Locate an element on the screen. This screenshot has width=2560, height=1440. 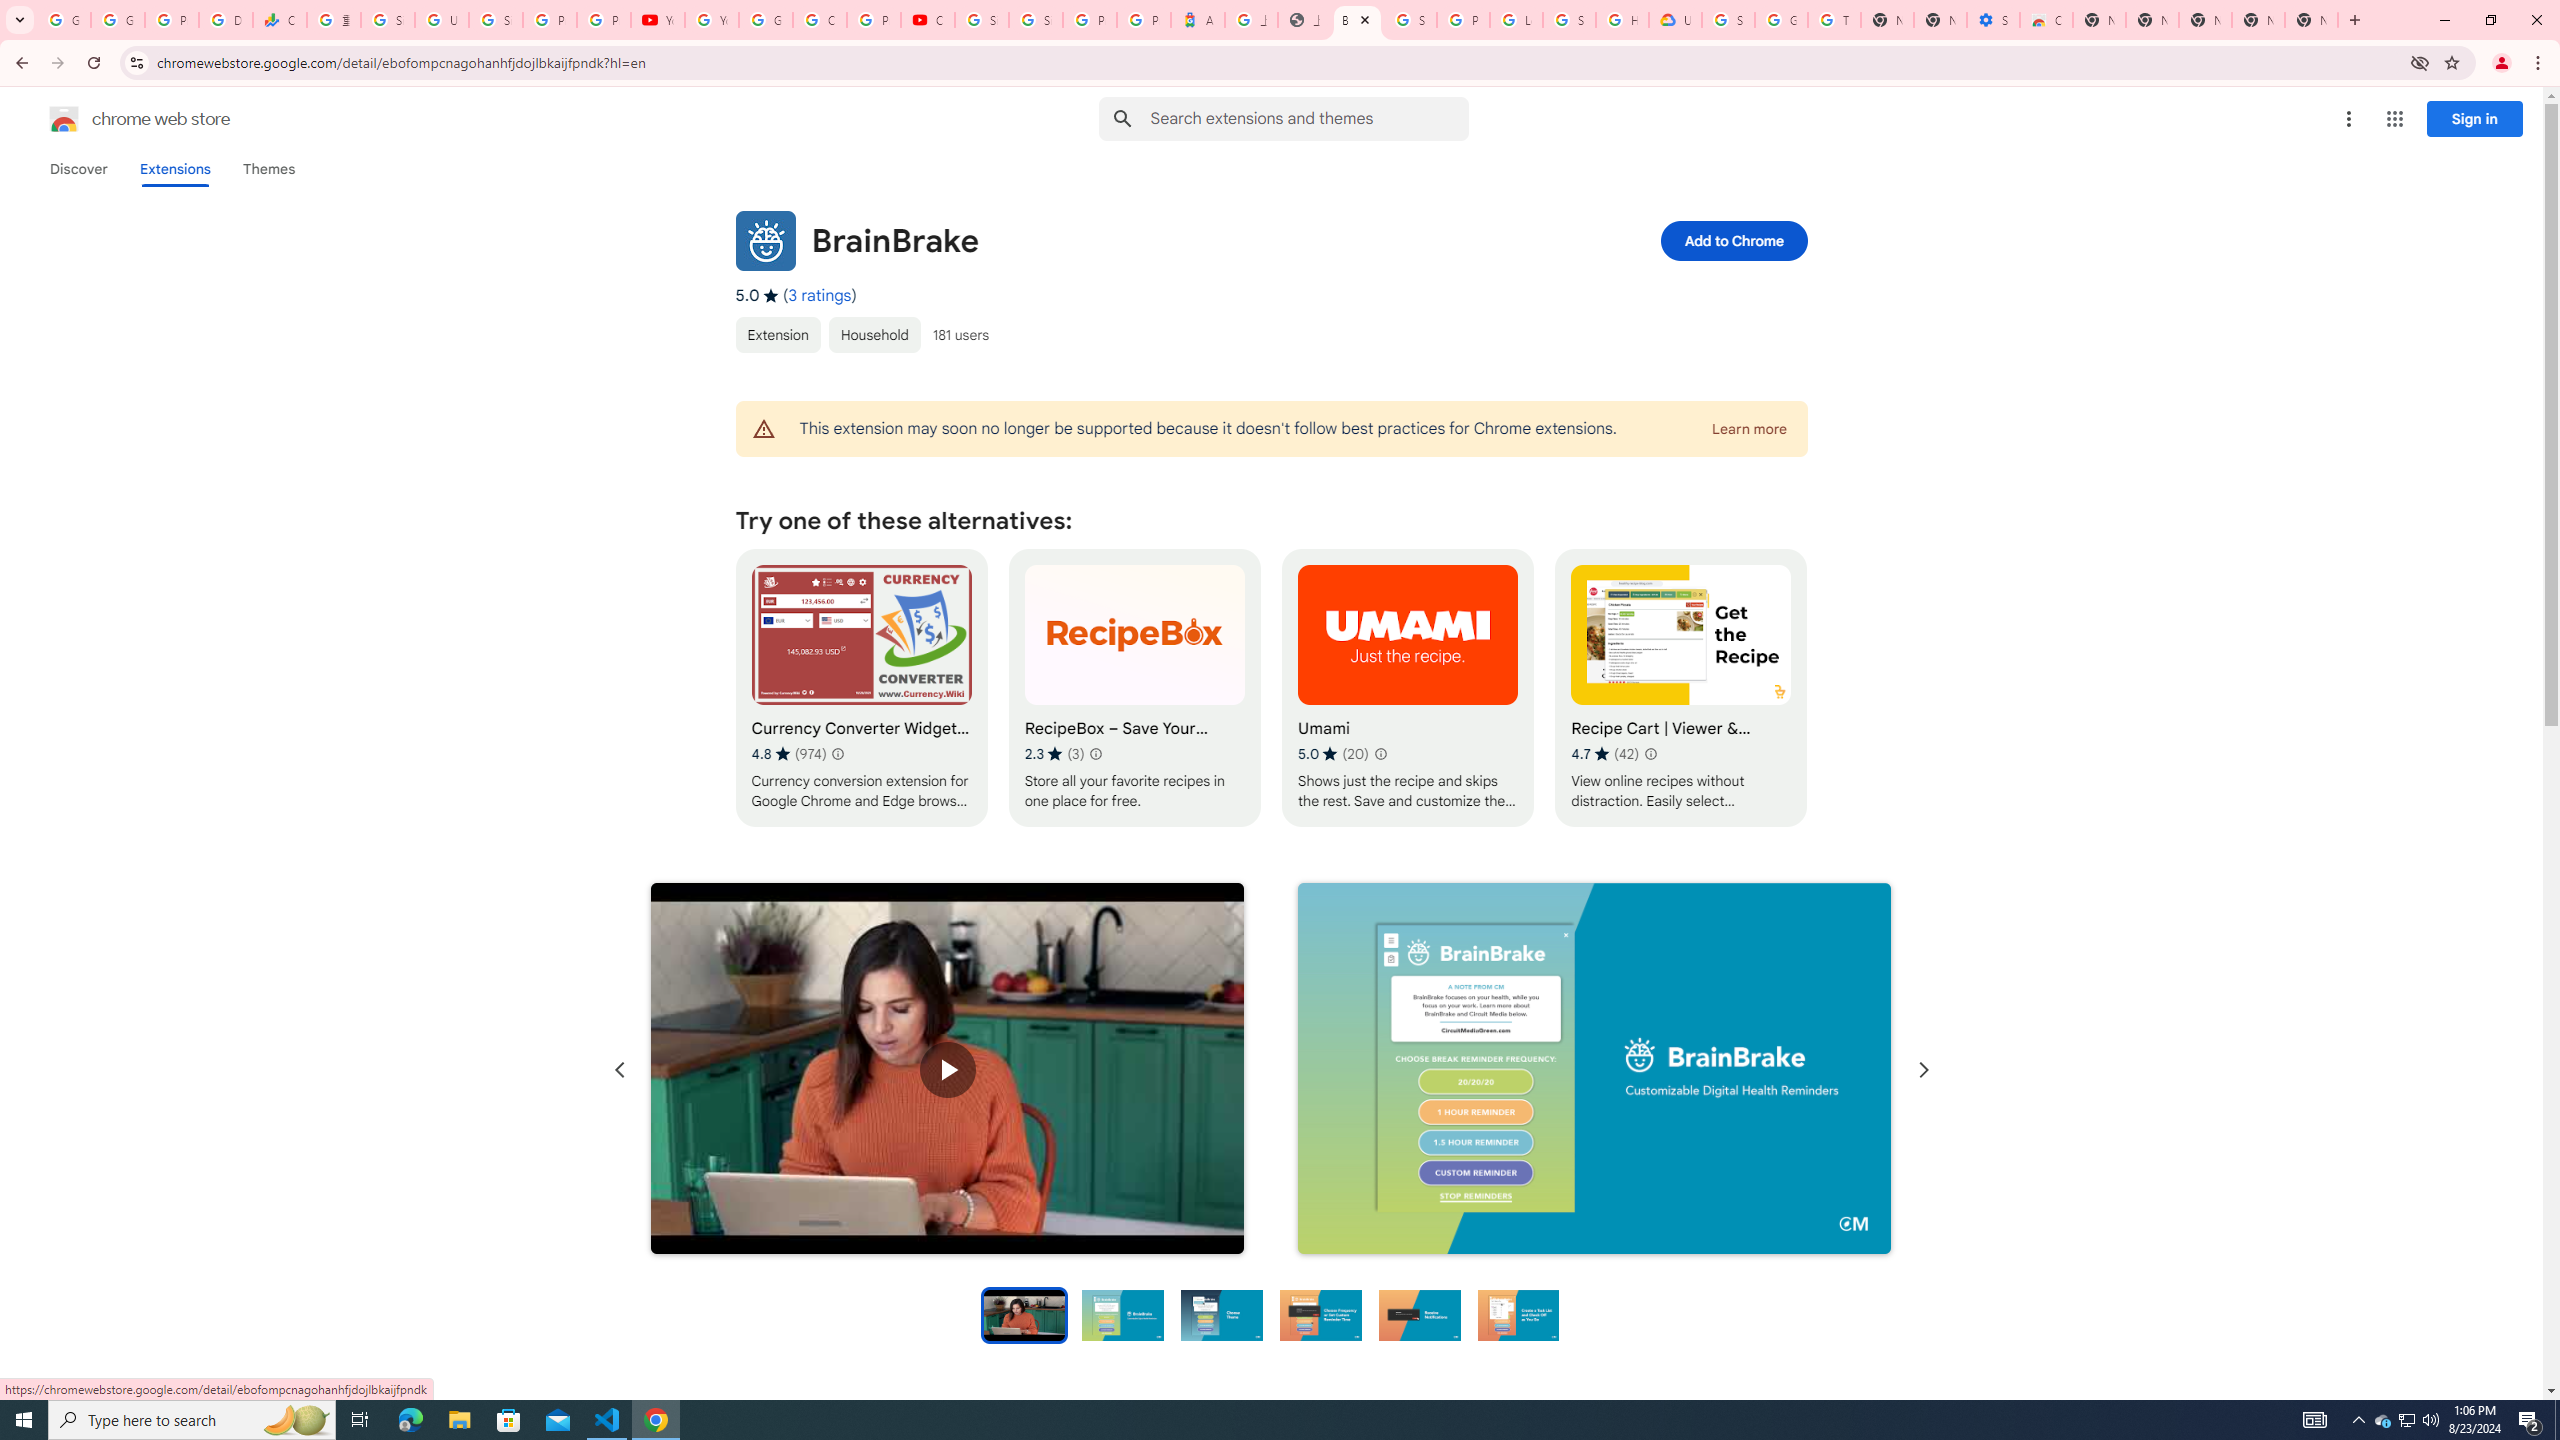
Sign in - Google Accounts is located at coordinates (388, 20).